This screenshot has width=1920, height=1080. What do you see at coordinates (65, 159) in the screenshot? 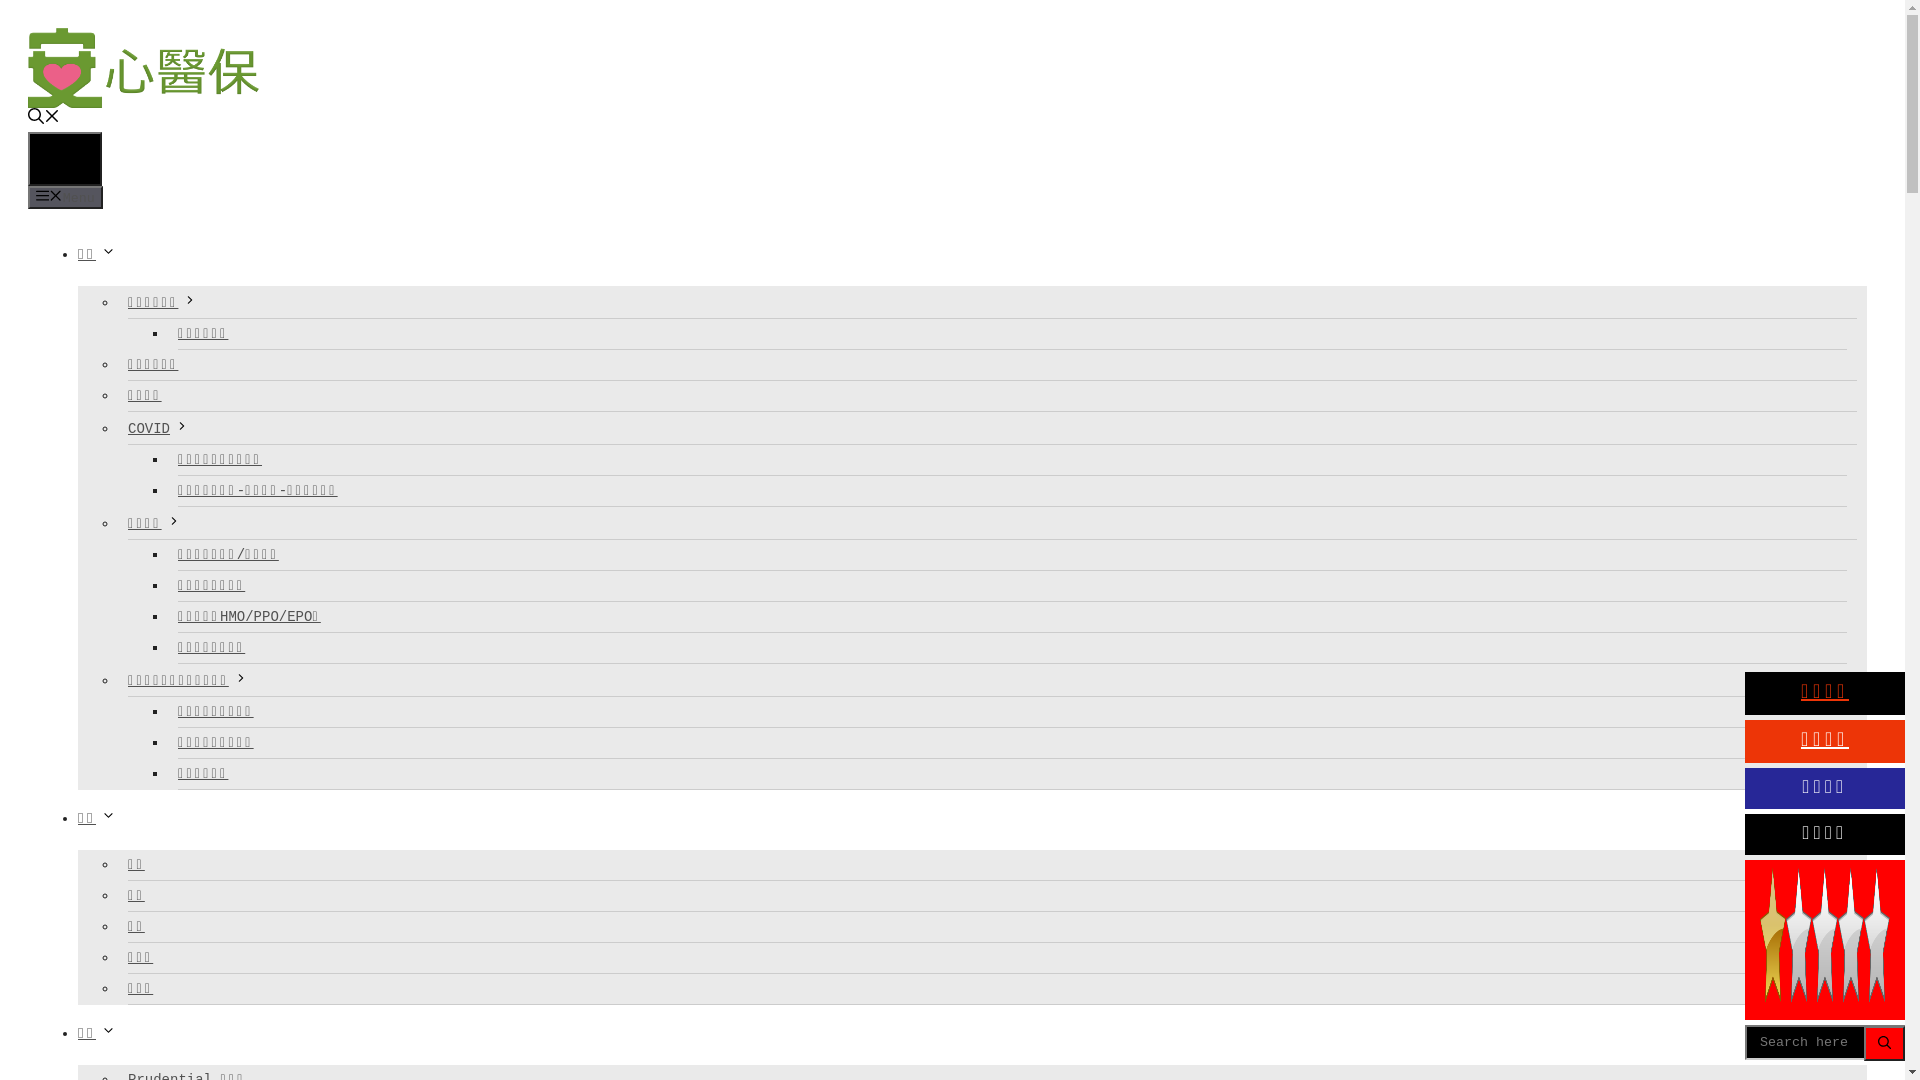
I see `Menu` at bounding box center [65, 159].